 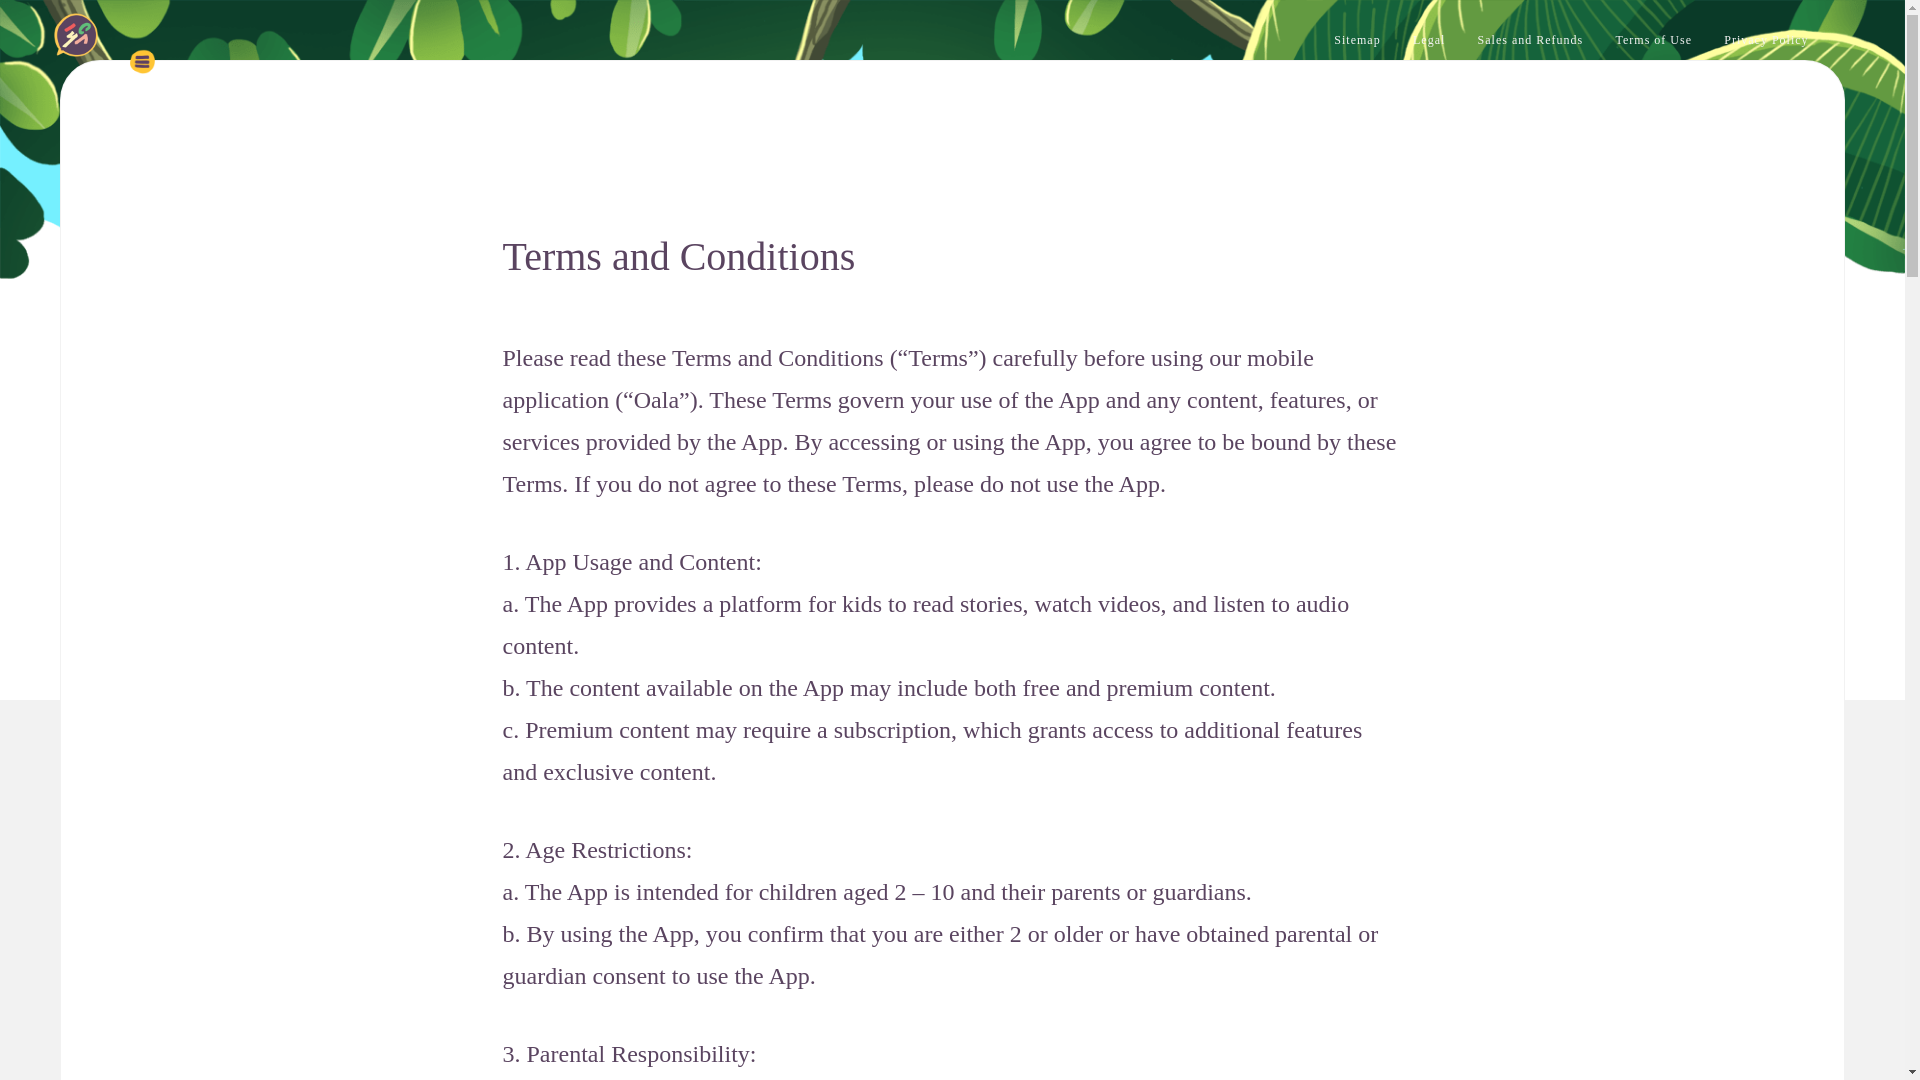 I want to click on Sales and Refunds, so click(x=1531, y=40).